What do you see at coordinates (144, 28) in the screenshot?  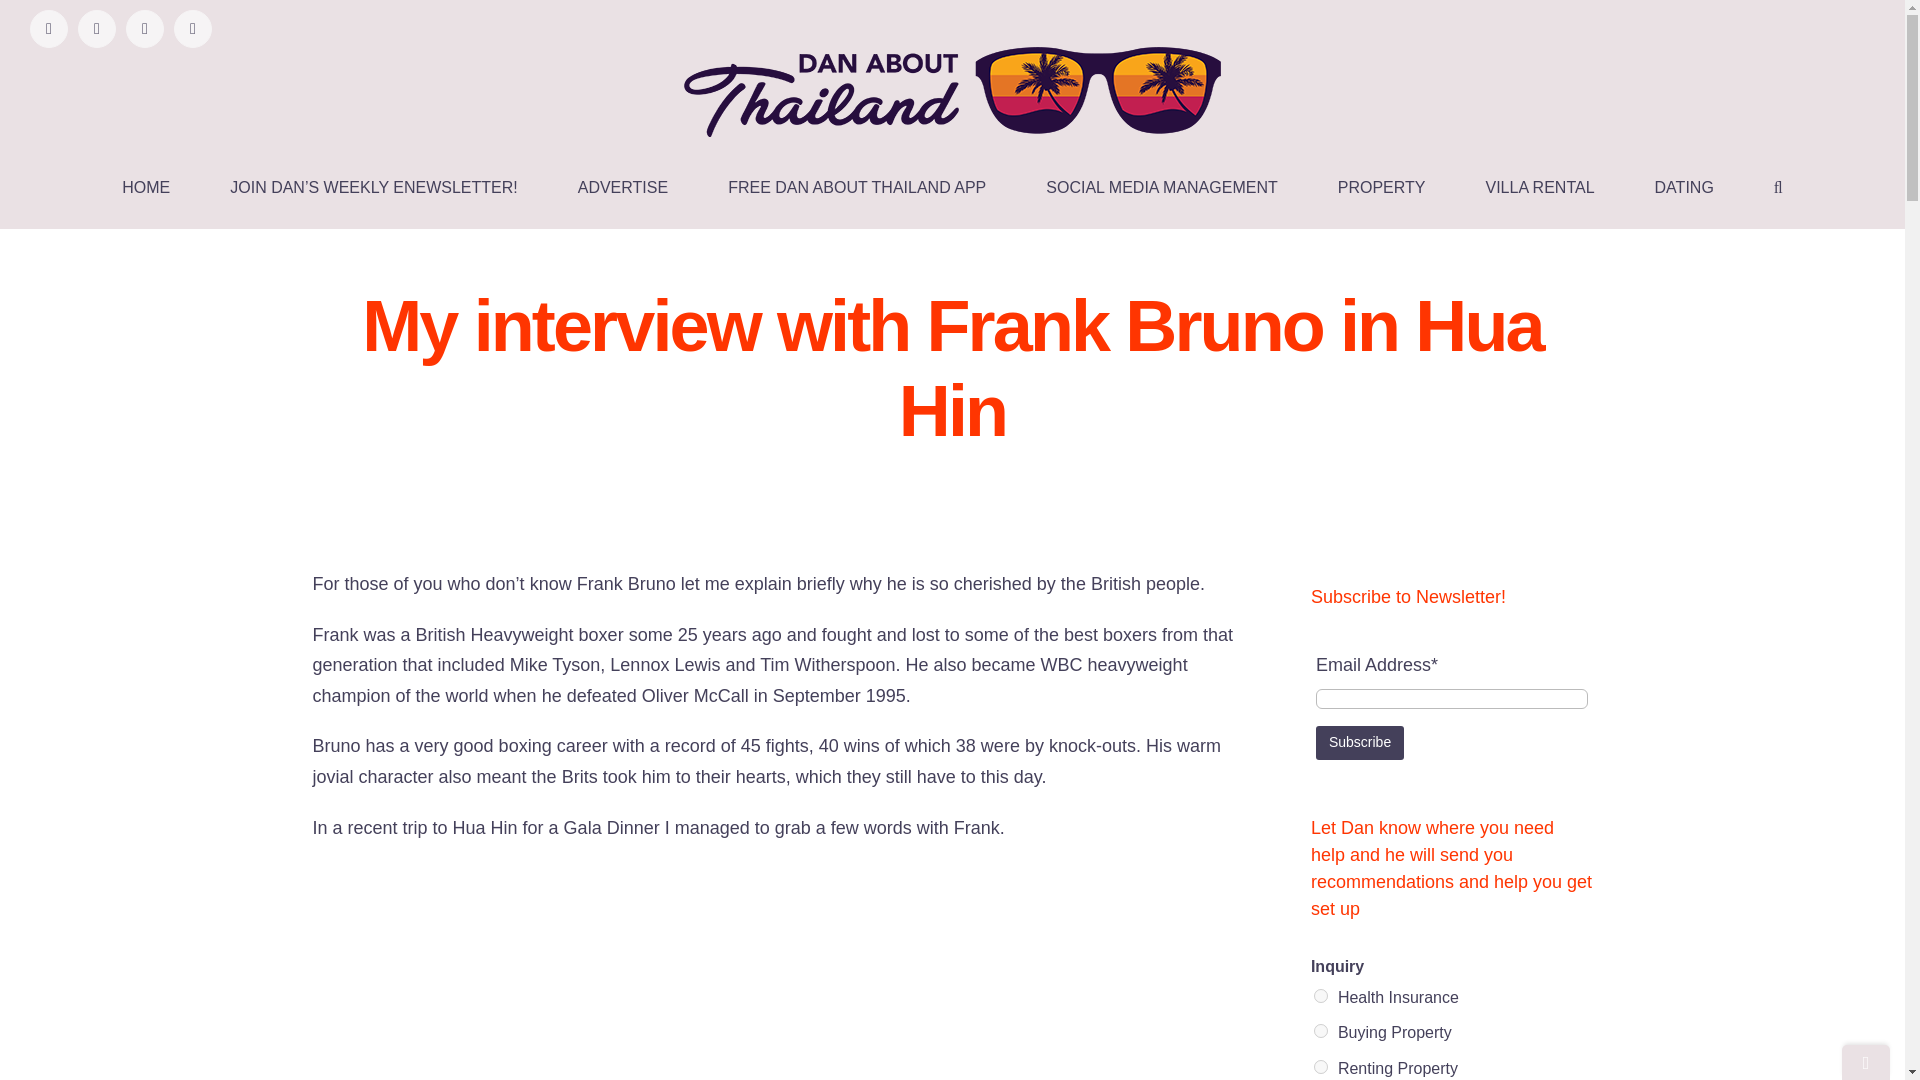 I see `Twitter` at bounding box center [144, 28].